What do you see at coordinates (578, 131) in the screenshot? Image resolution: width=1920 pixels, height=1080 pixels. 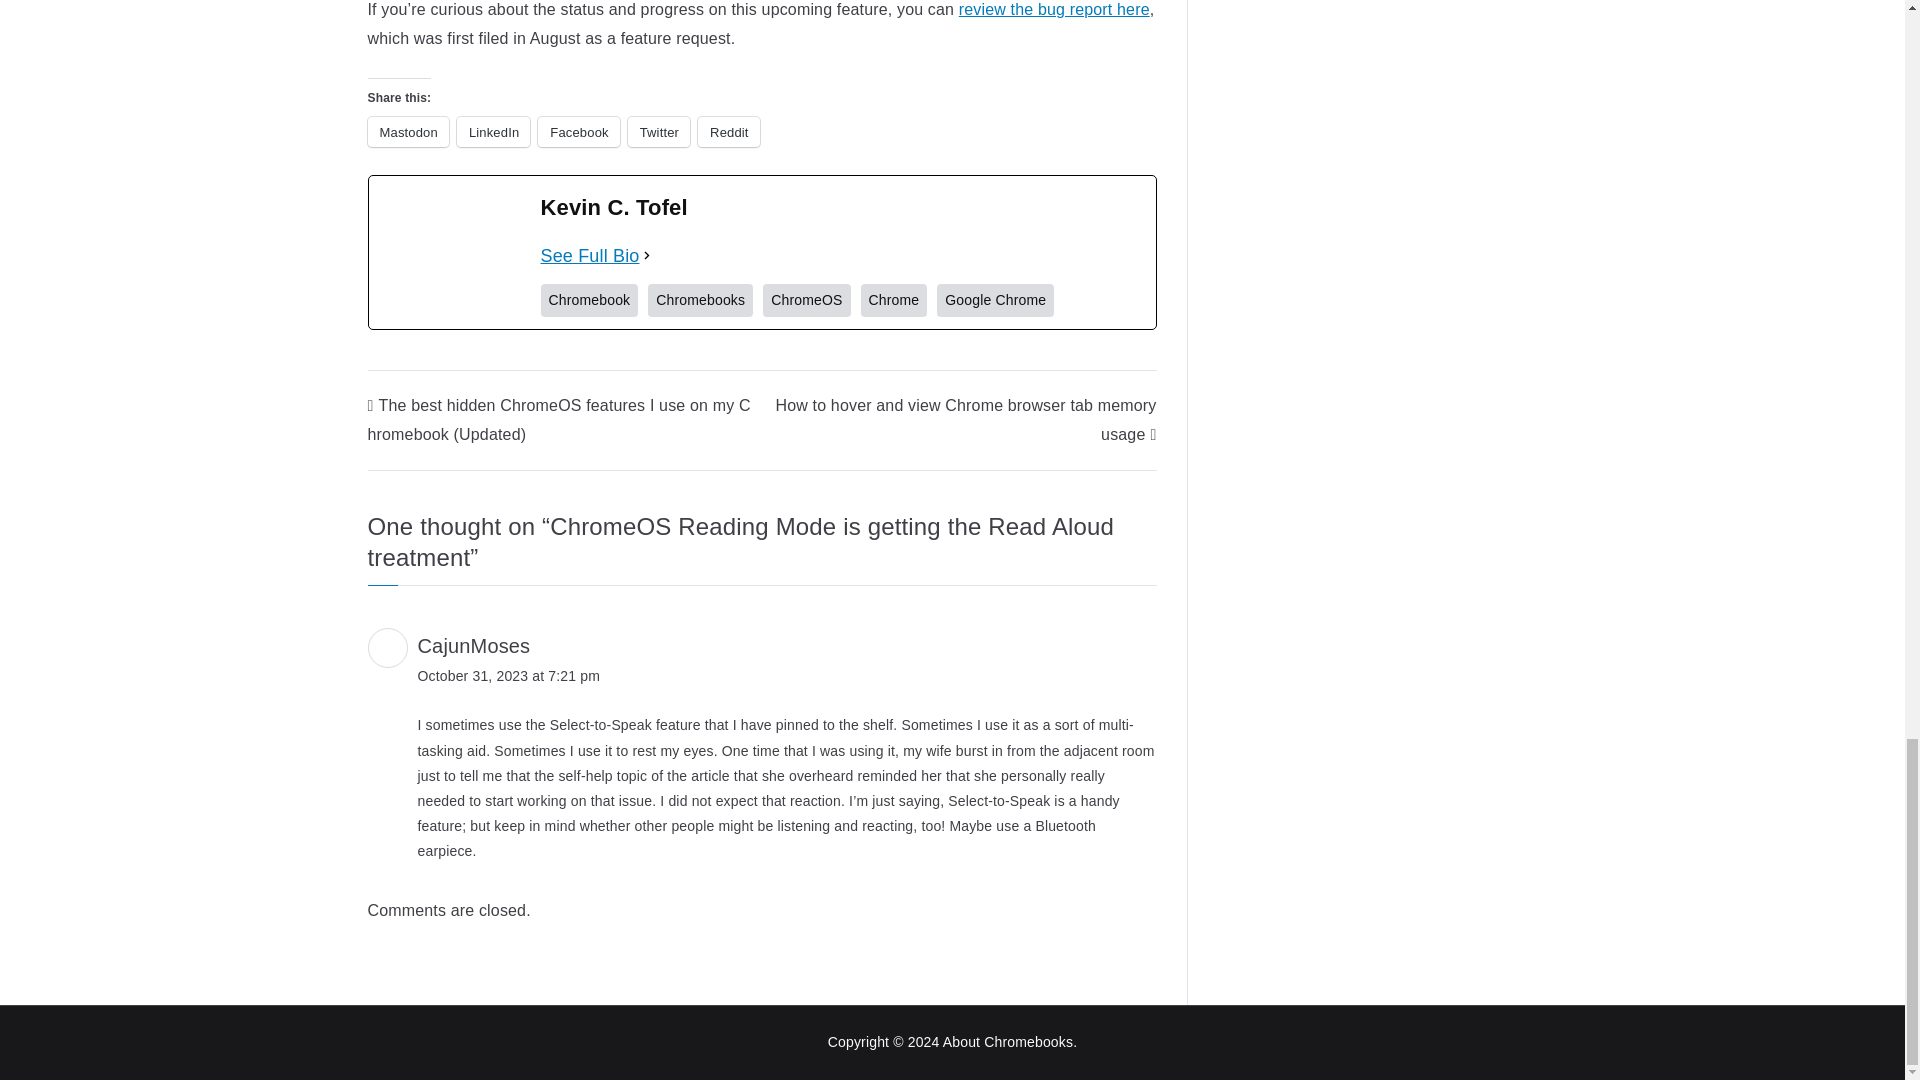 I see `Facebook` at bounding box center [578, 131].